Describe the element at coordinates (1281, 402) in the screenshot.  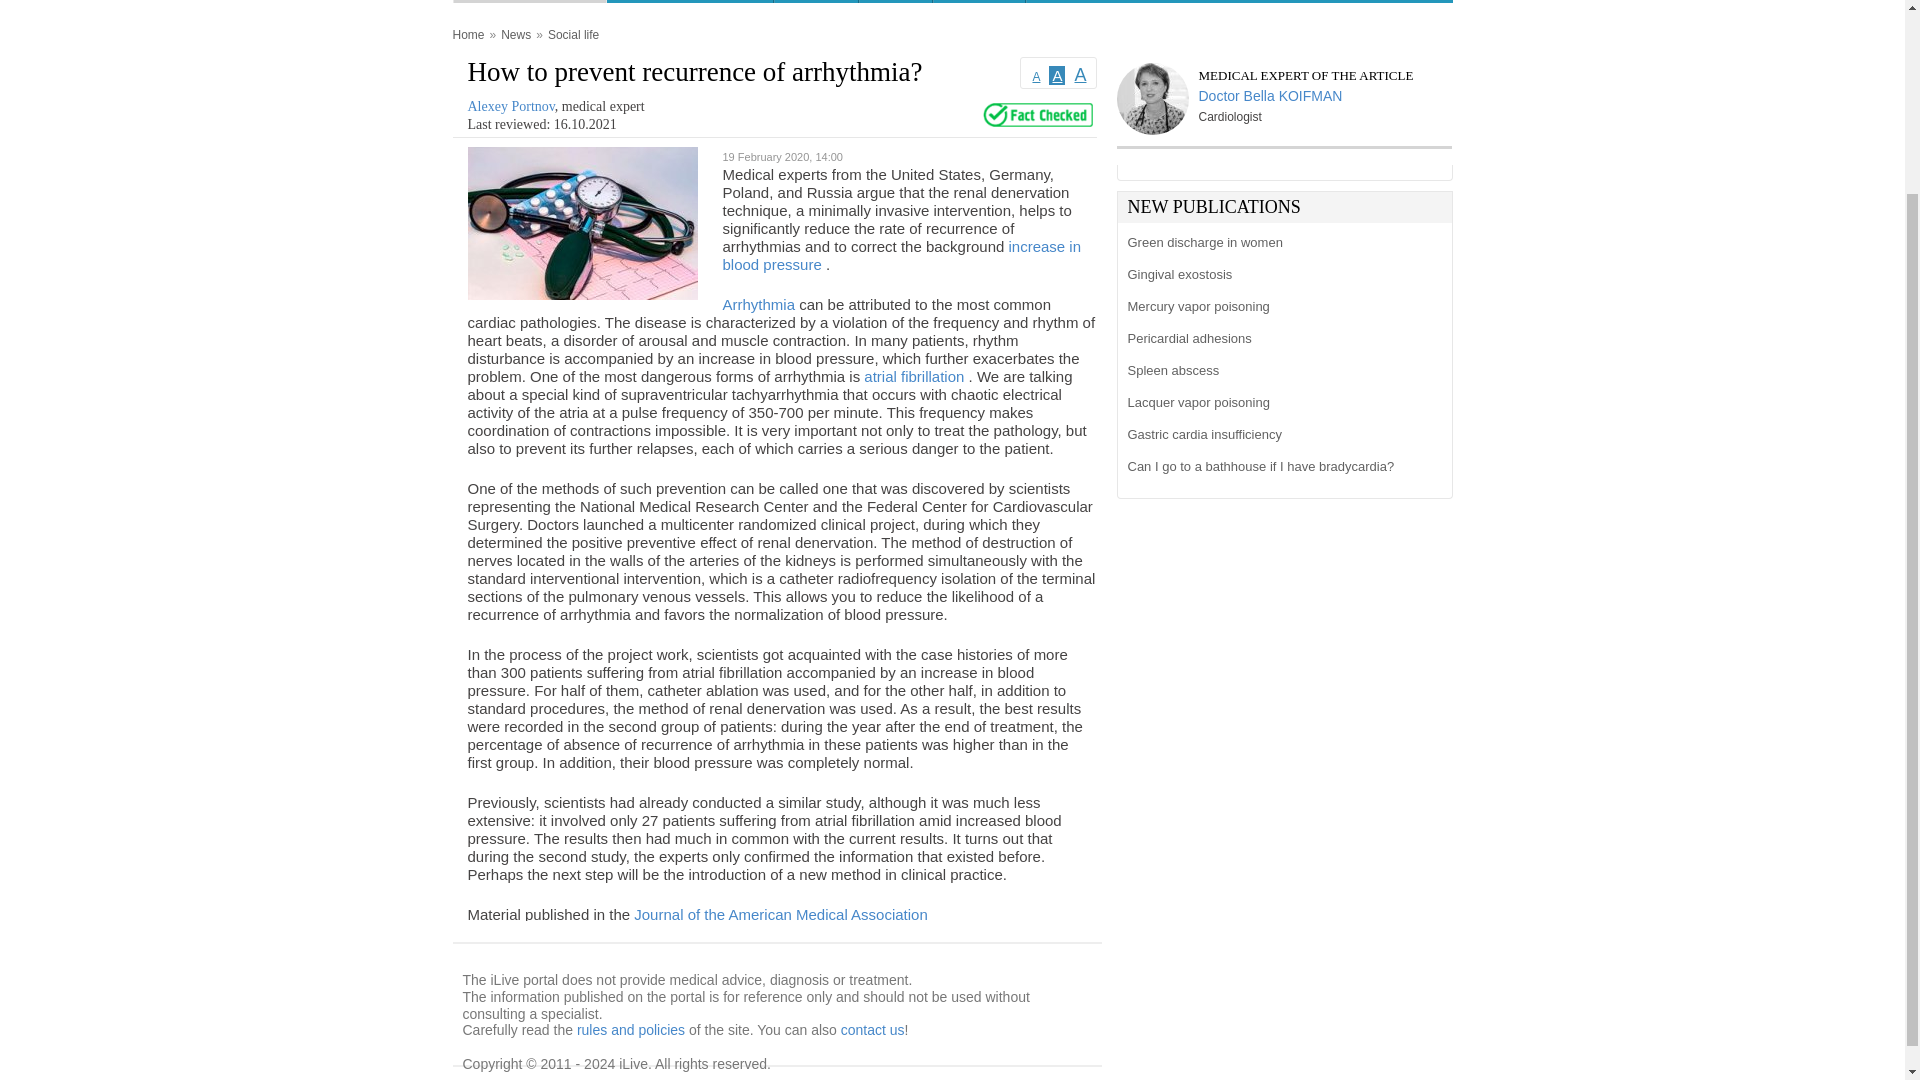
I see `Lacquer vapor poisoning` at that location.